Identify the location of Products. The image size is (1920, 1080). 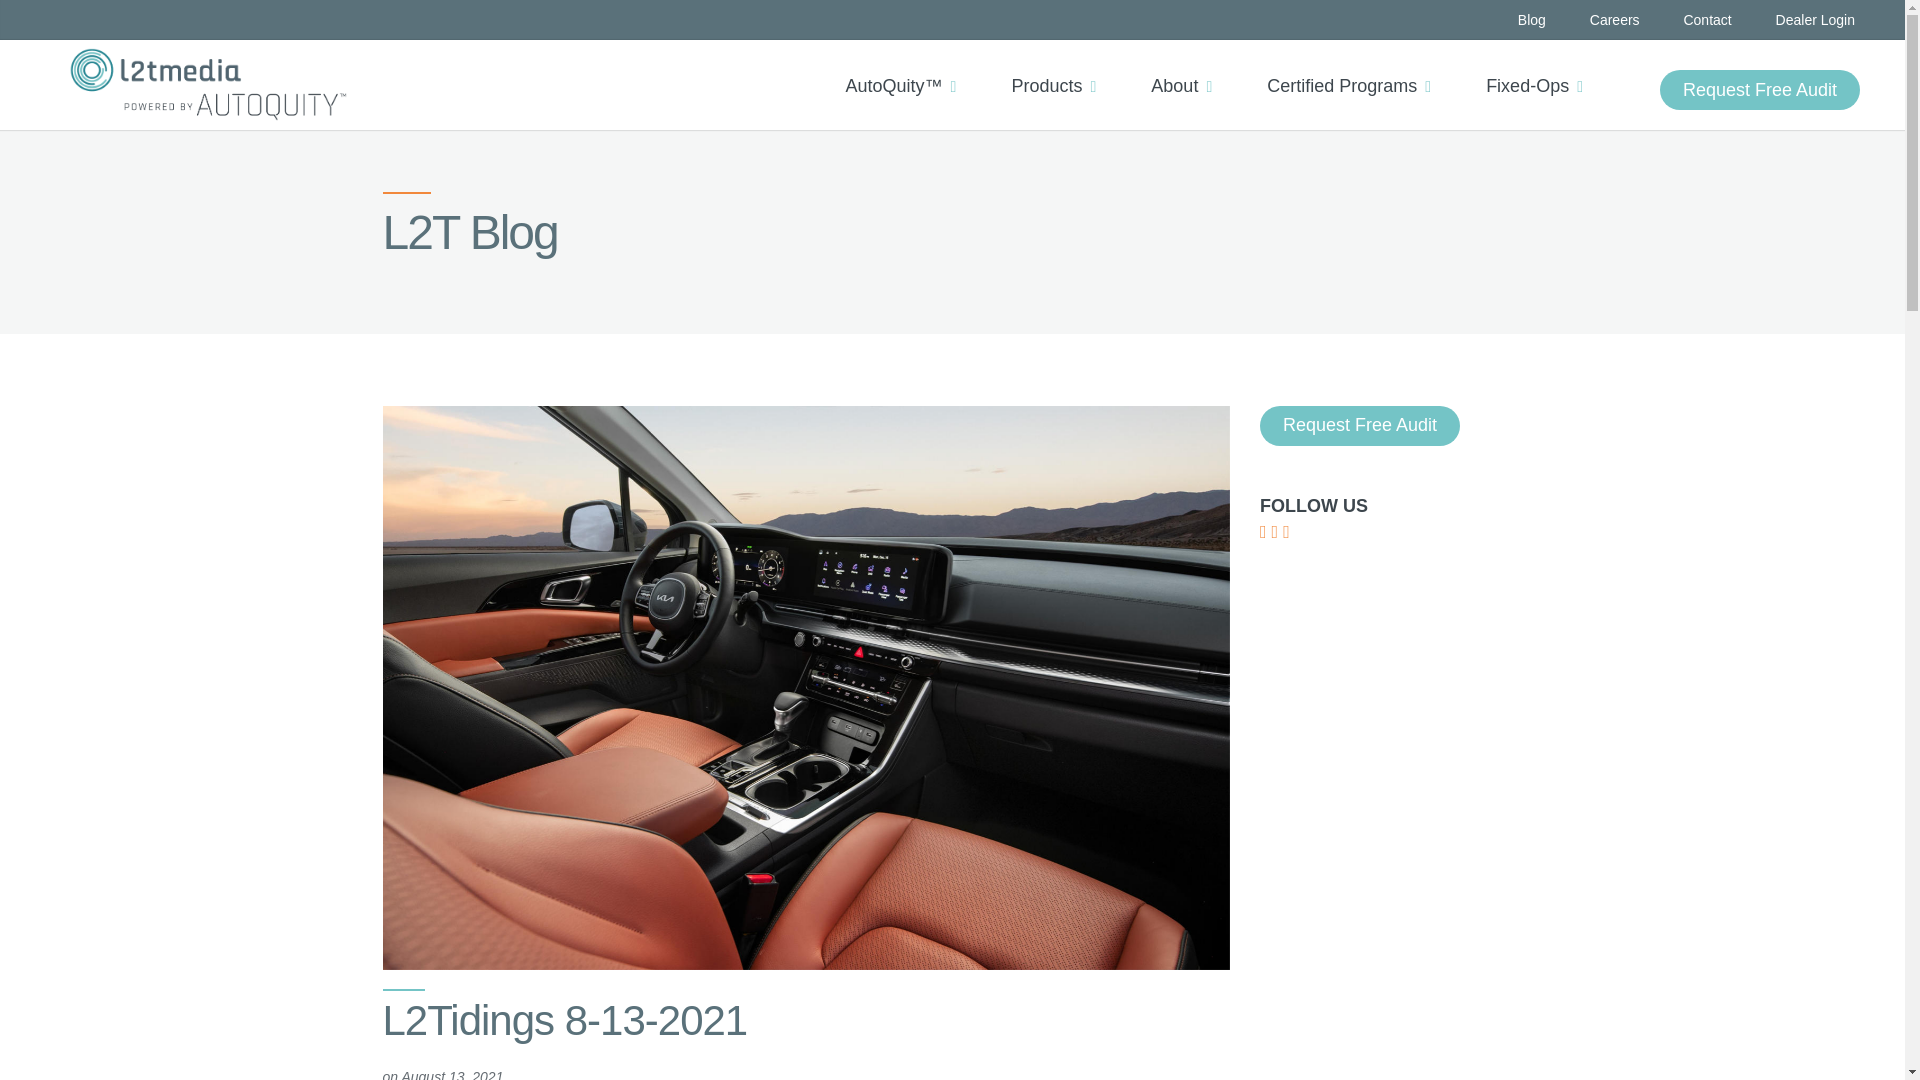
(1060, 69).